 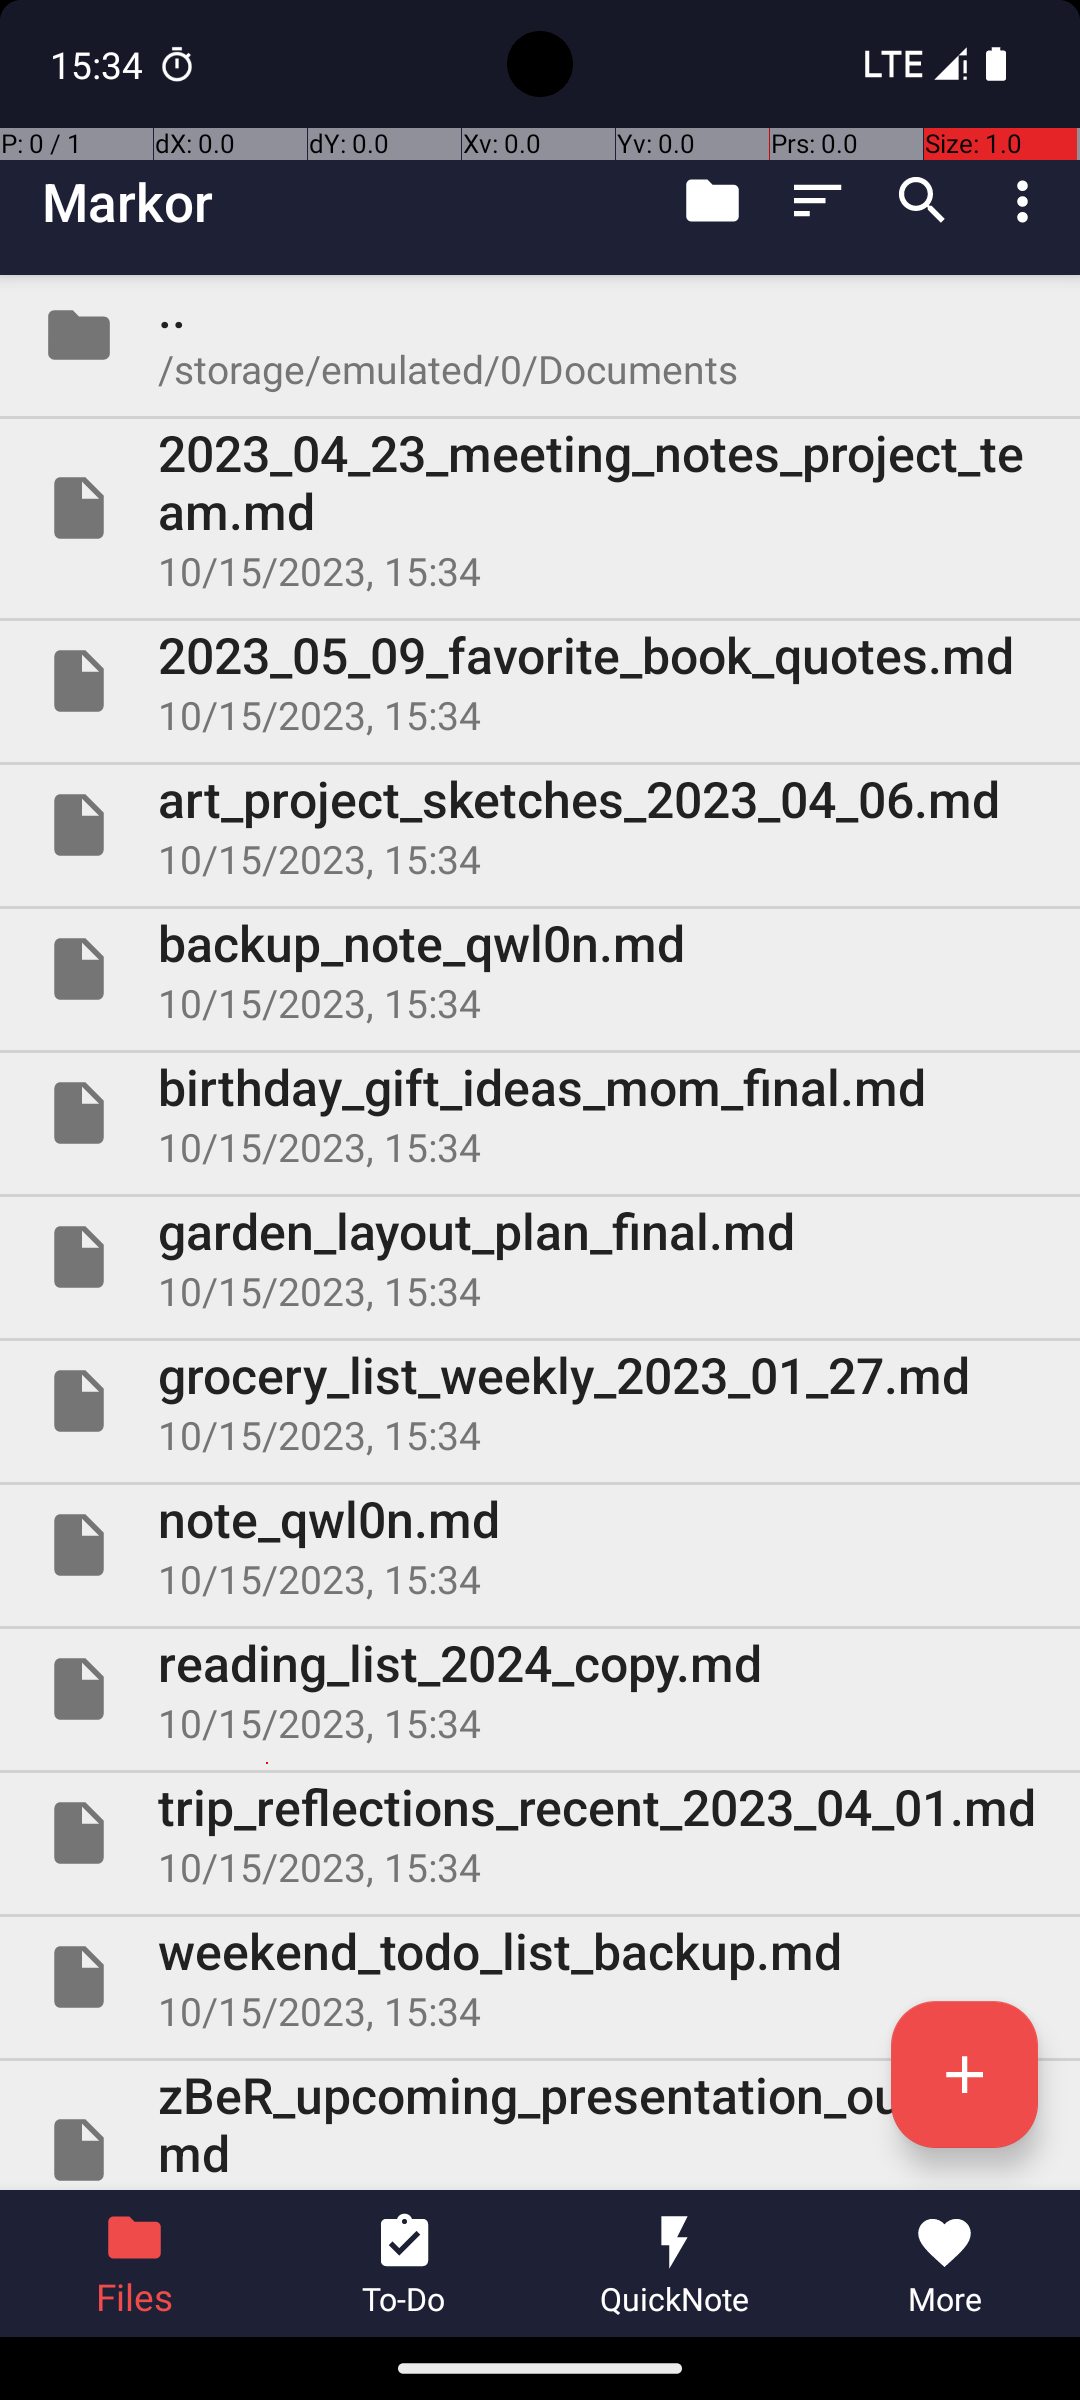 I want to click on File trip_reflections_recent_2023_04_01.md , so click(x=540, y=1832).